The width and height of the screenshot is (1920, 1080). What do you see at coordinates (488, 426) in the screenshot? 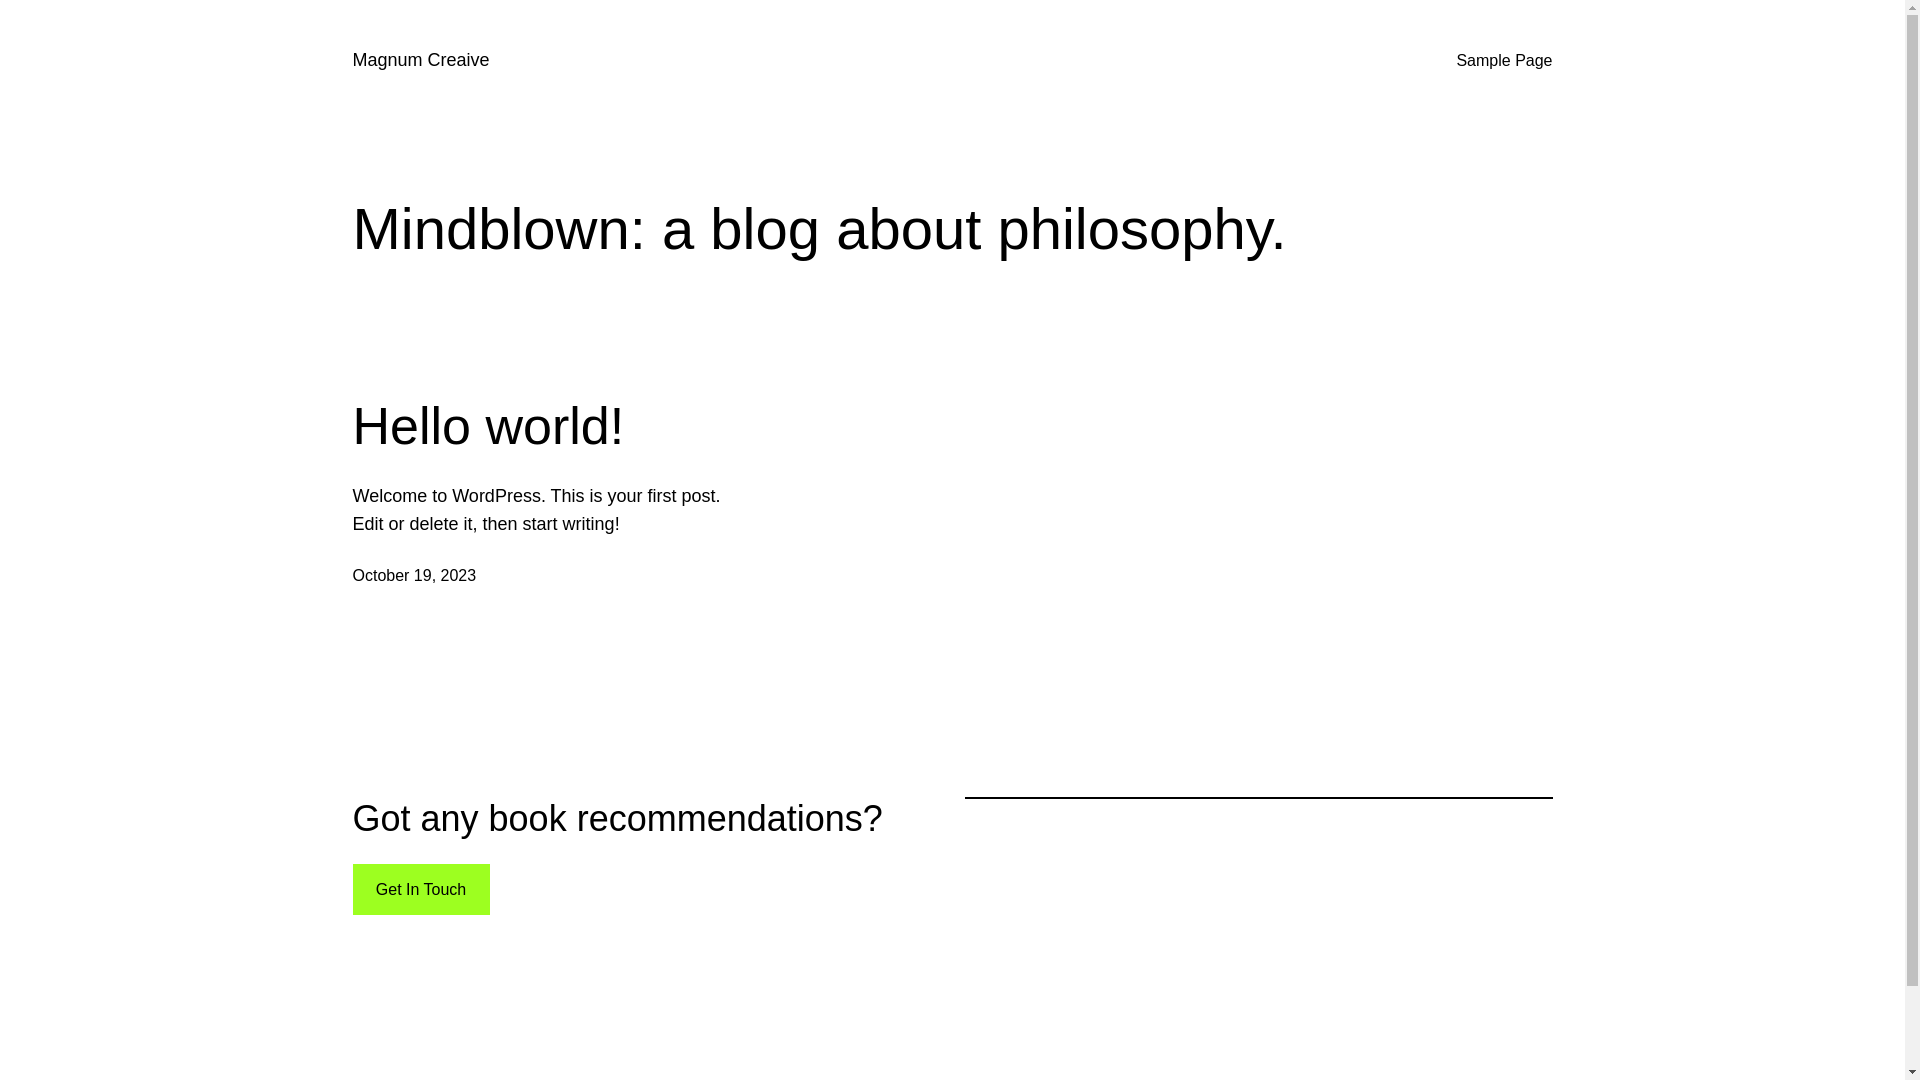
I see `Hello world!` at bounding box center [488, 426].